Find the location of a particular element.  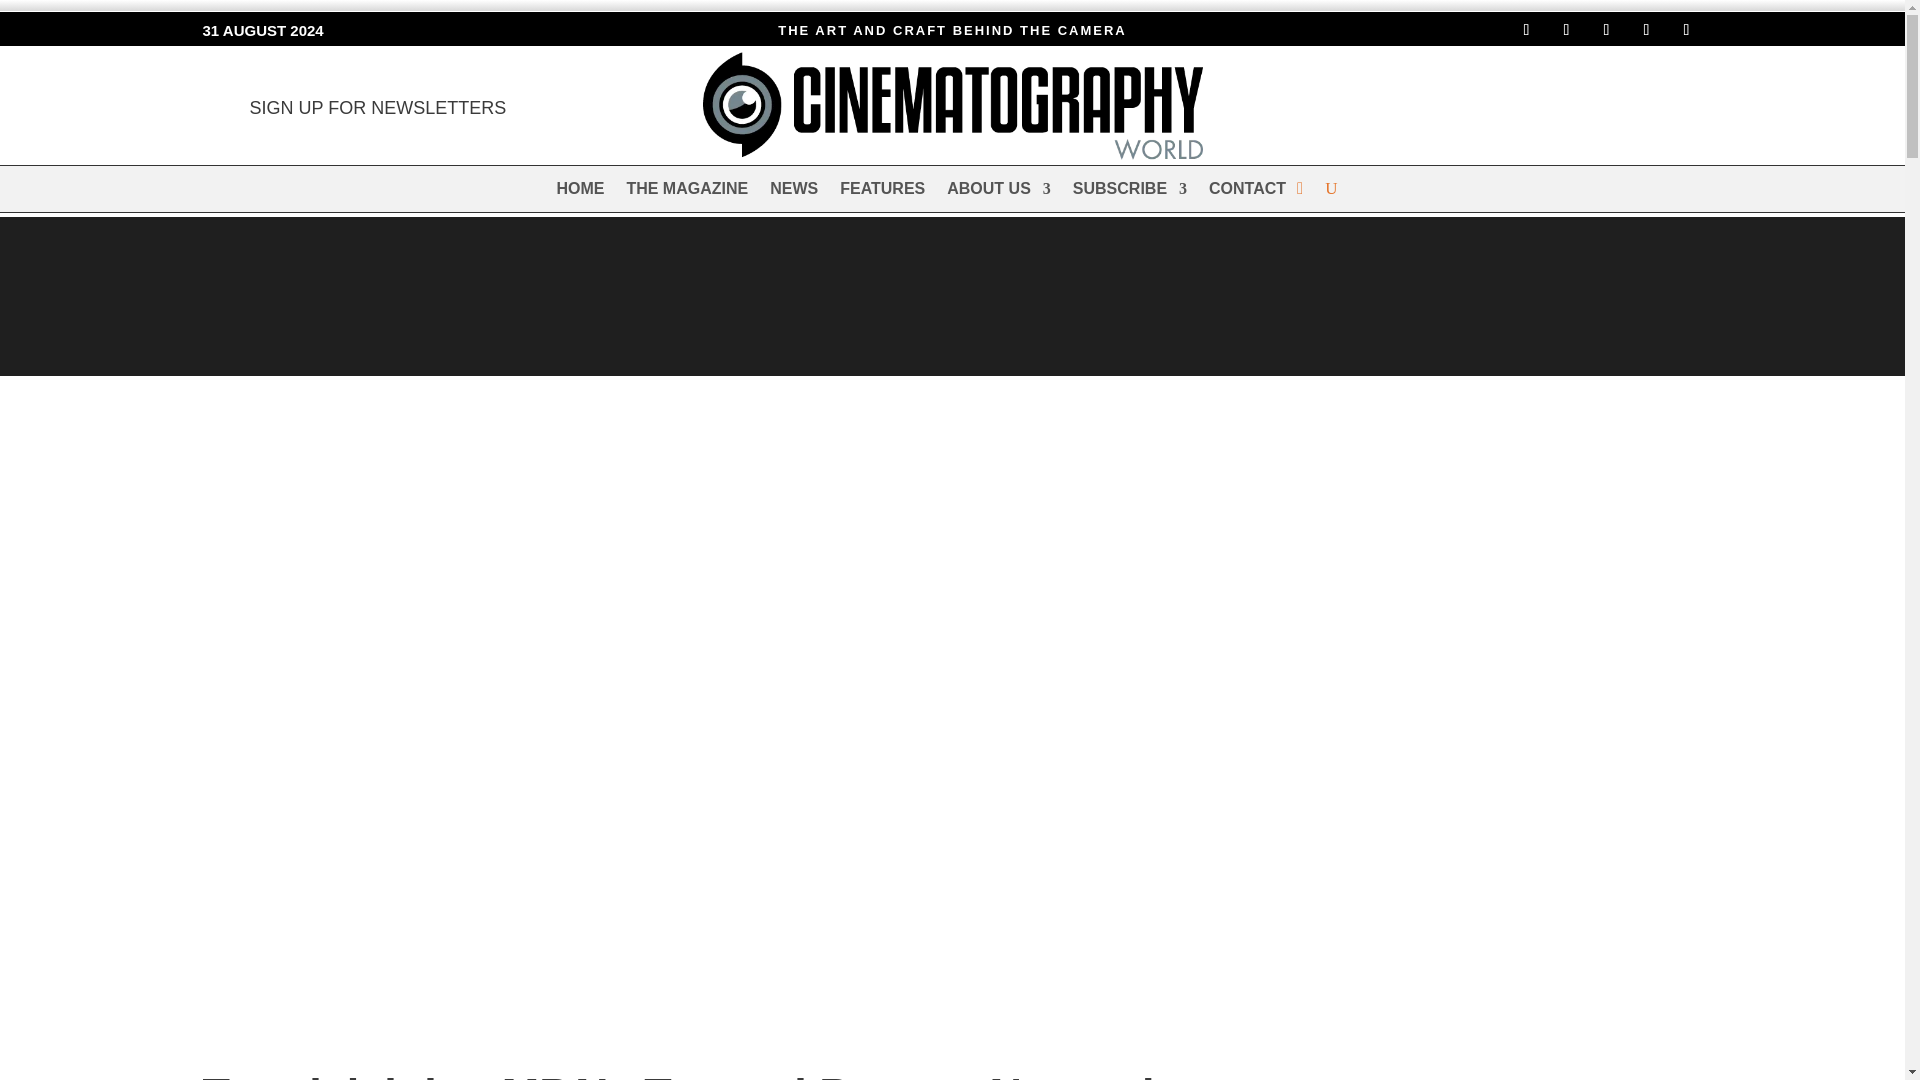

Follow on Instagram is located at coordinates (1566, 30).